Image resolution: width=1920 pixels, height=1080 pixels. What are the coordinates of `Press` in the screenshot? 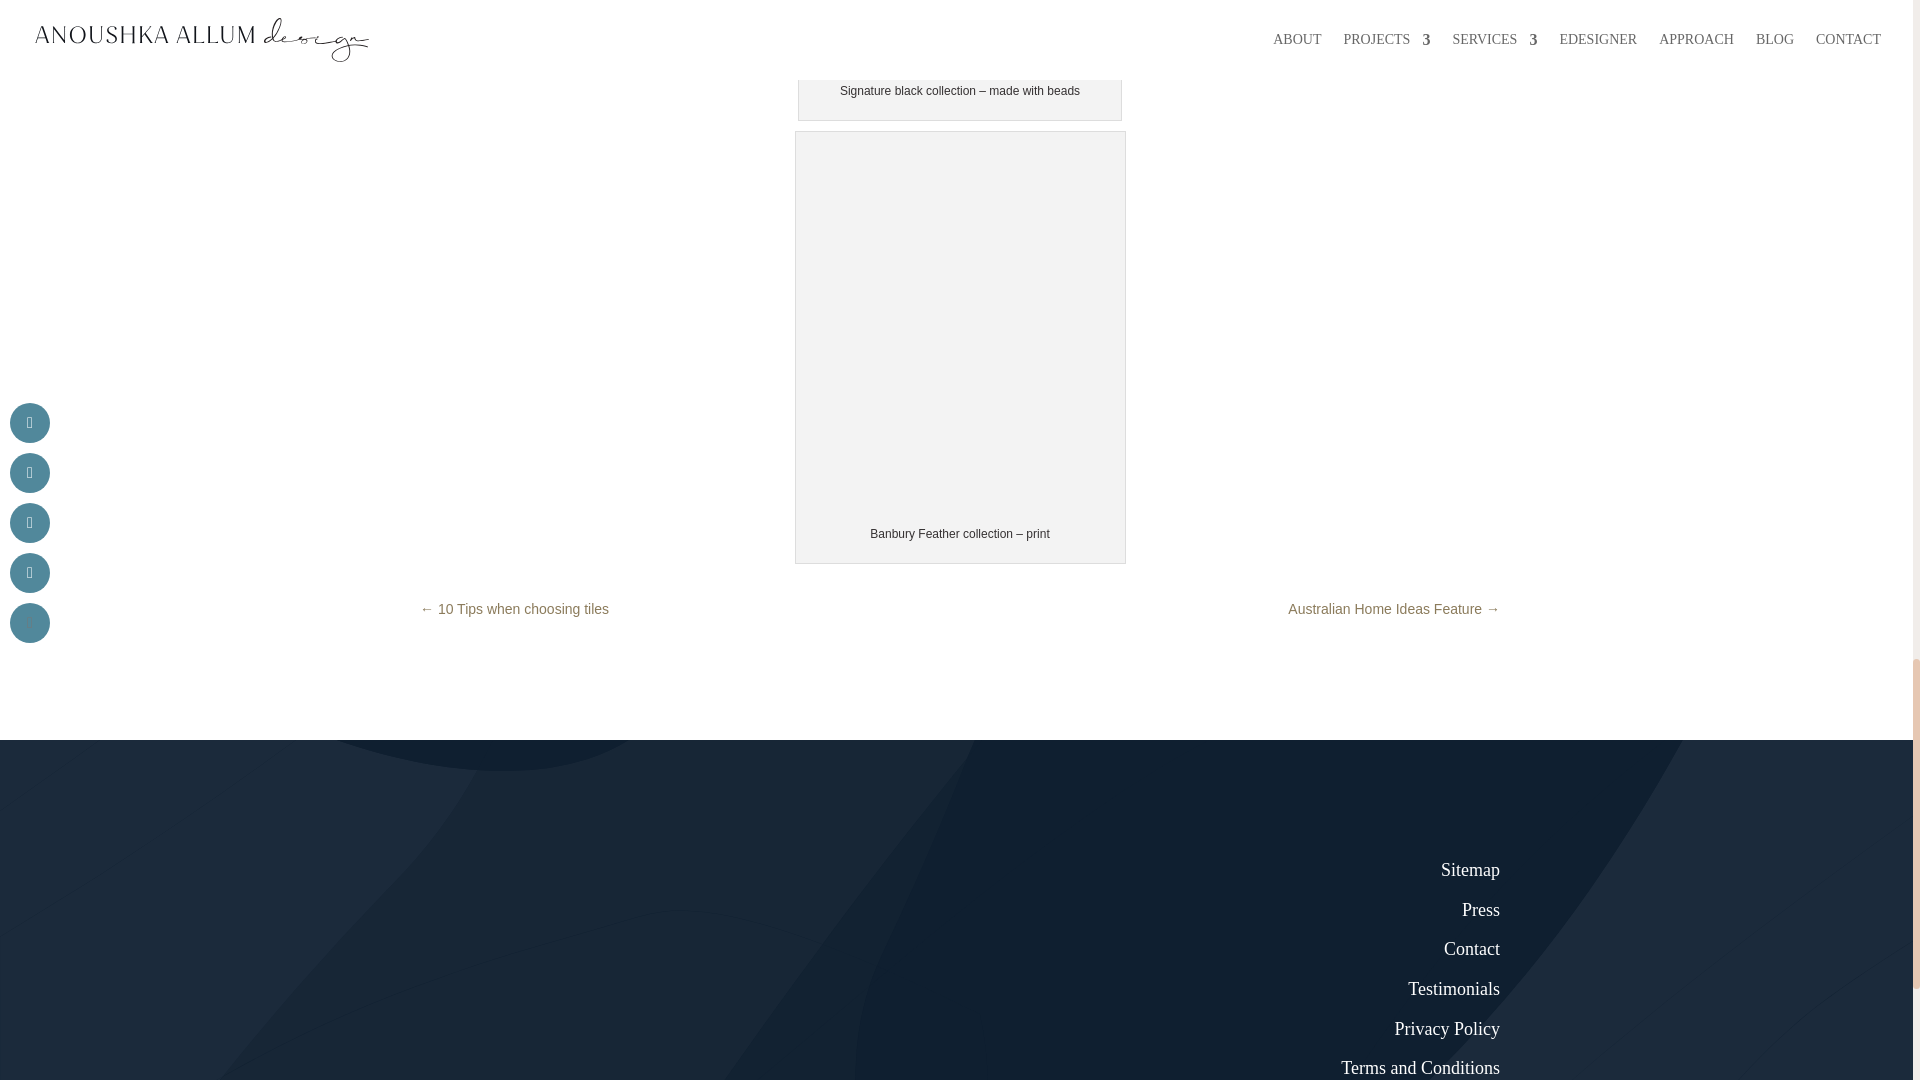 It's located at (1480, 910).